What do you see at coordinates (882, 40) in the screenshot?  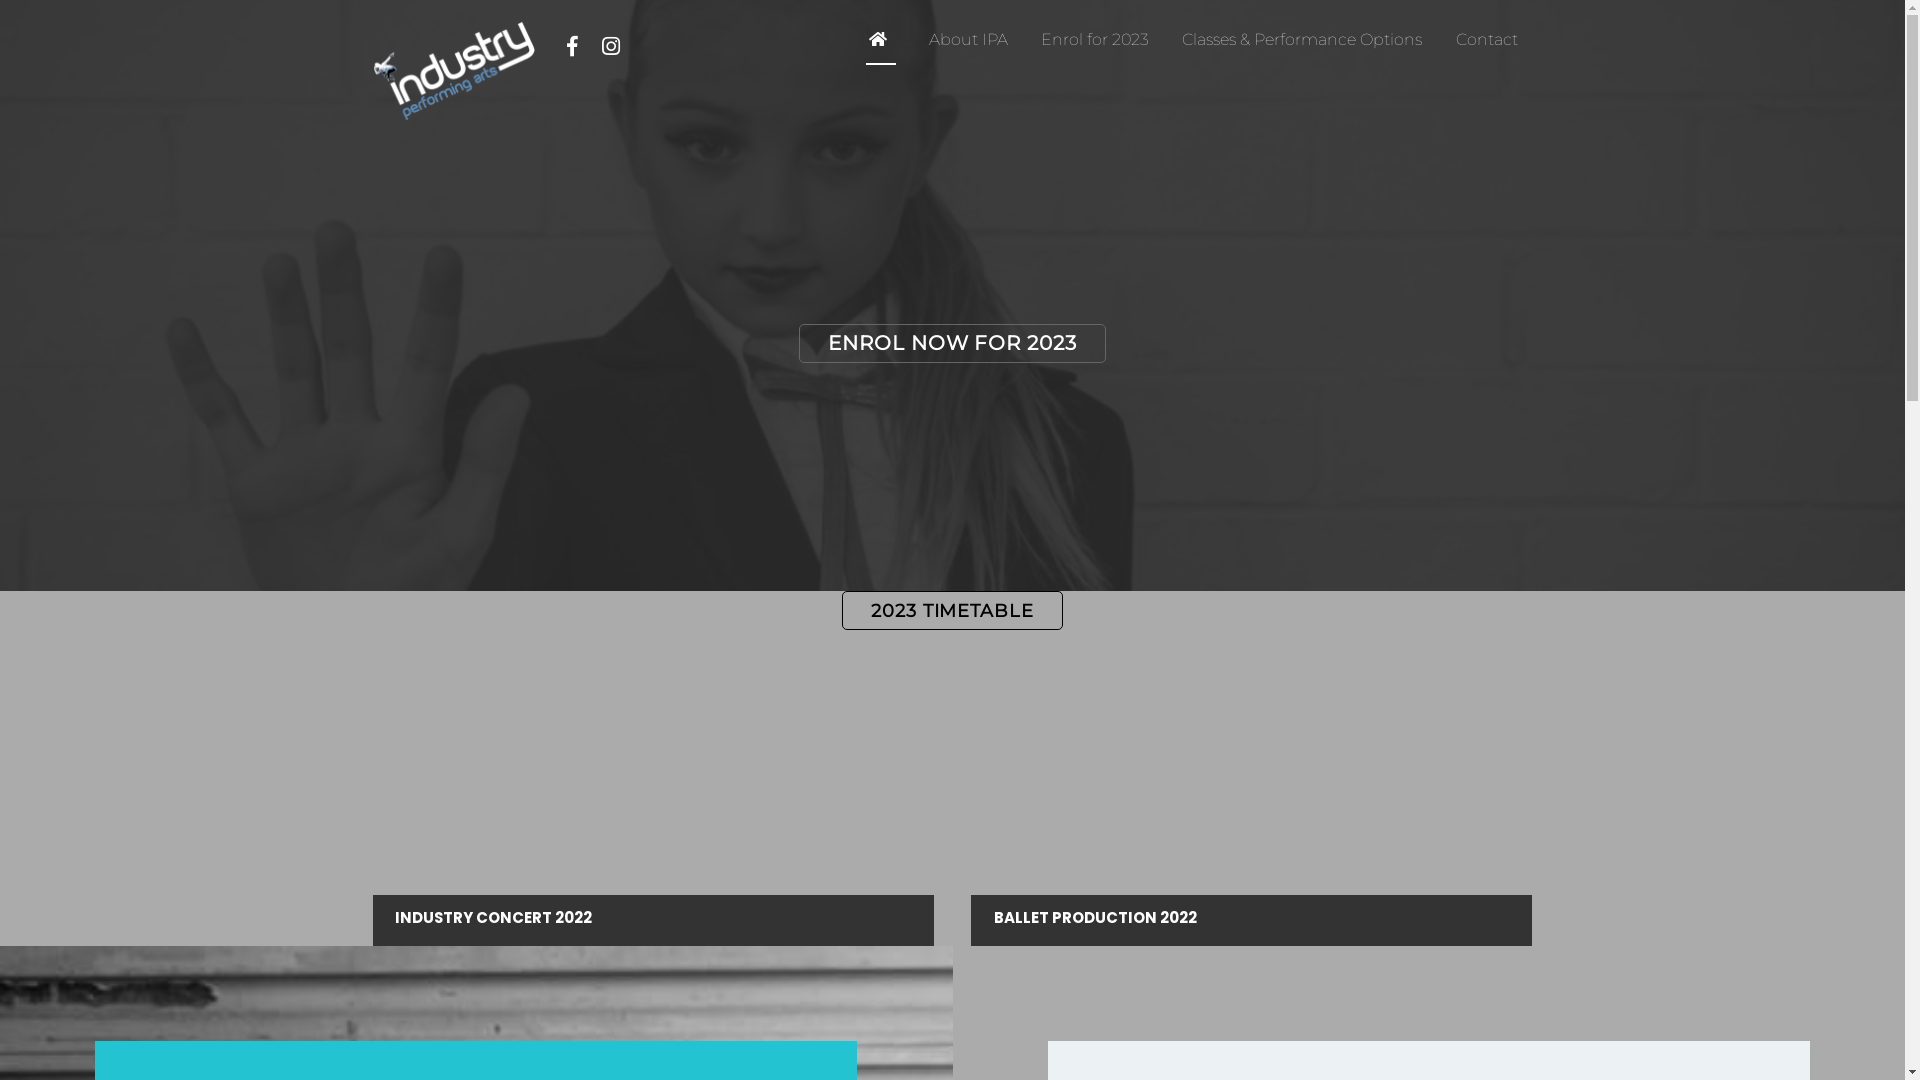 I see ` ` at bounding box center [882, 40].